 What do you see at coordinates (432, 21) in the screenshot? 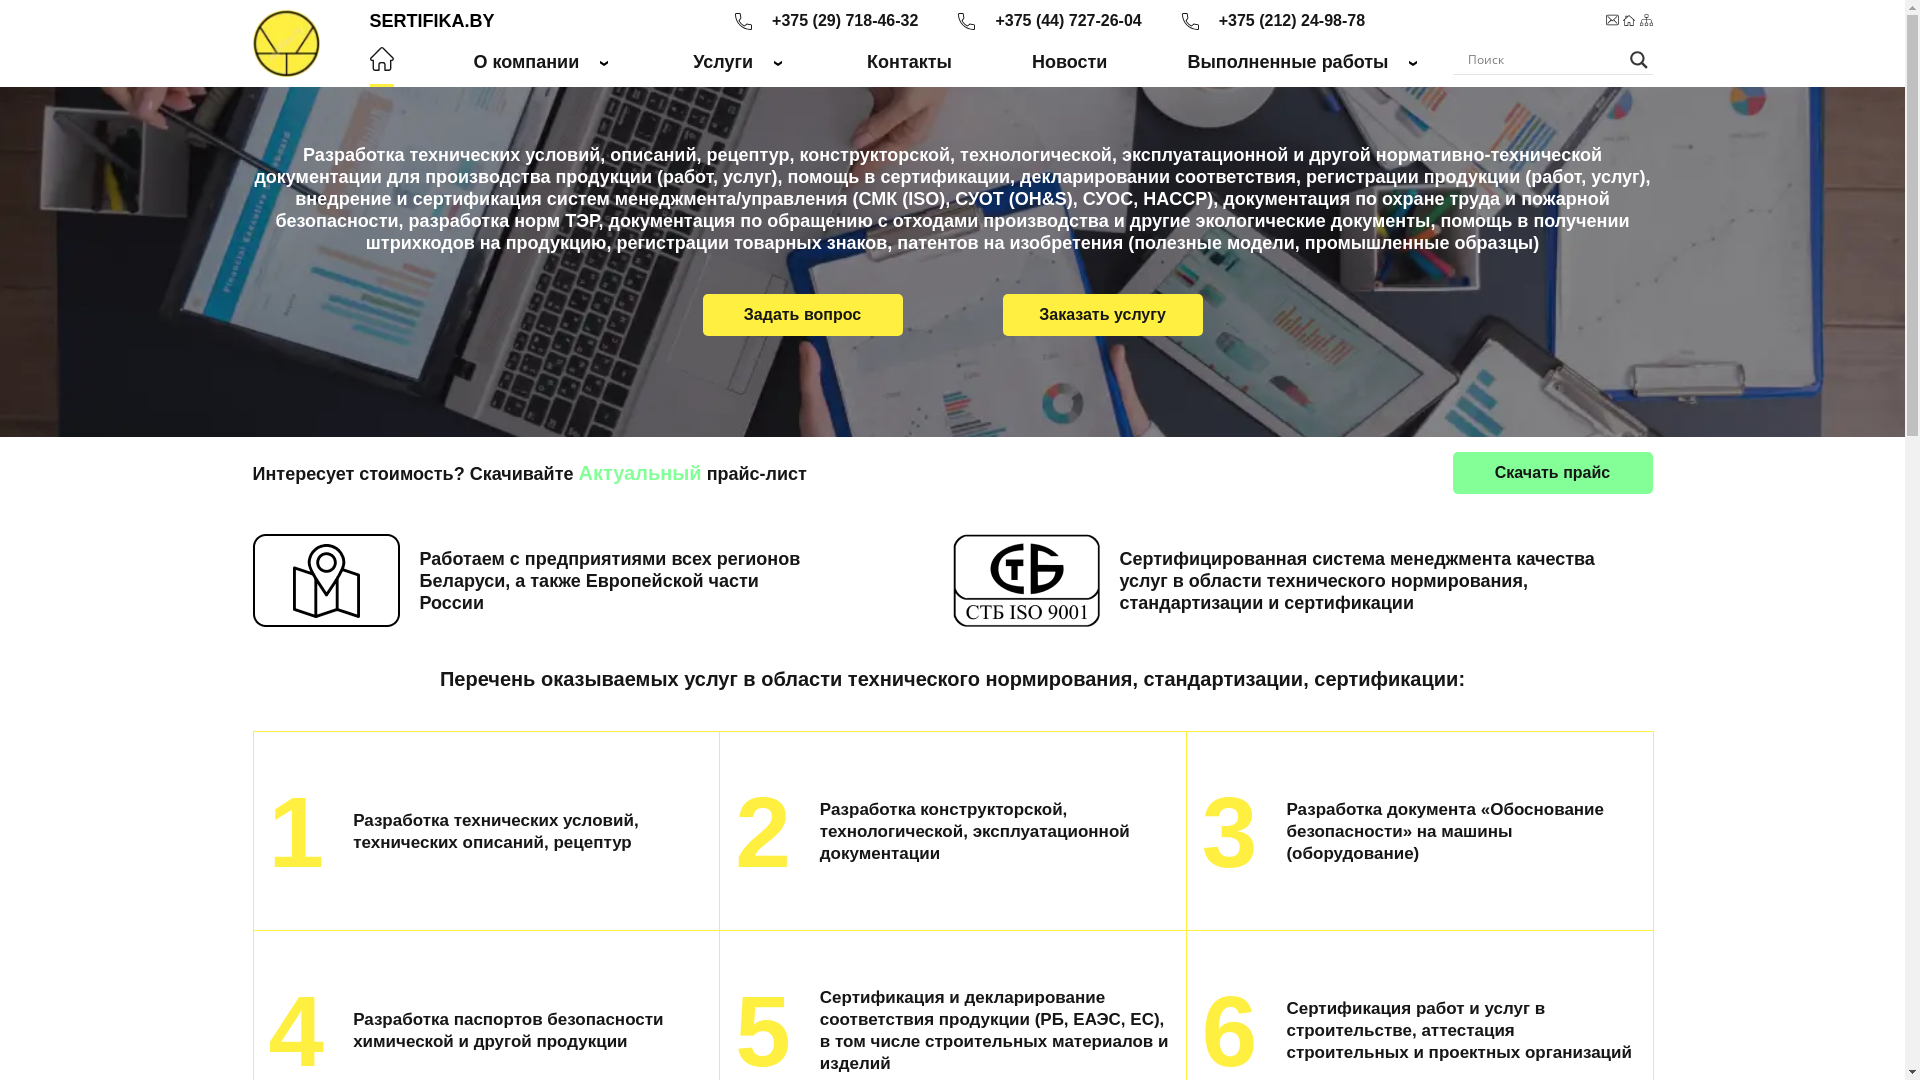
I see `SERTIFIKA.BY` at bounding box center [432, 21].